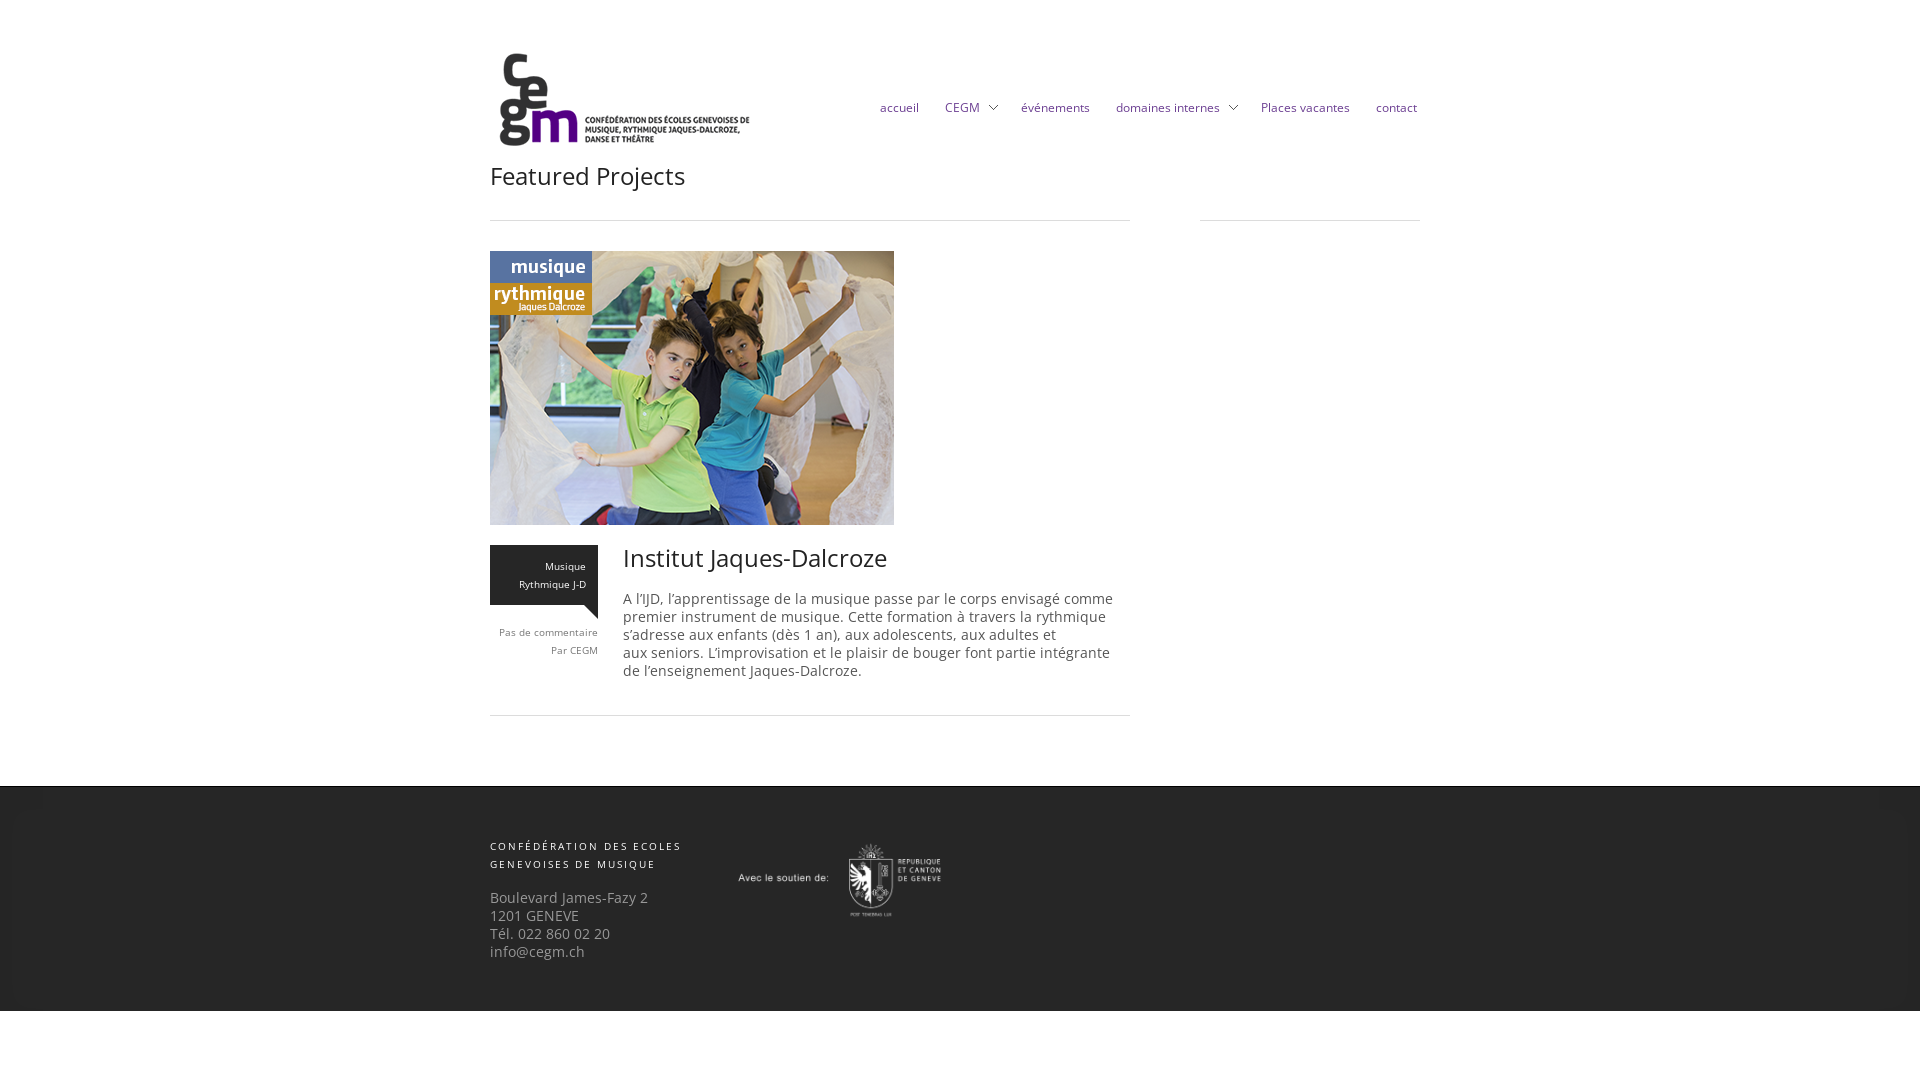 The width and height of the screenshot is (1920, 1080). What do you see at coordinates (566, 566) in the screenshot?
I see `Musique` at bounding box center [566, 566].